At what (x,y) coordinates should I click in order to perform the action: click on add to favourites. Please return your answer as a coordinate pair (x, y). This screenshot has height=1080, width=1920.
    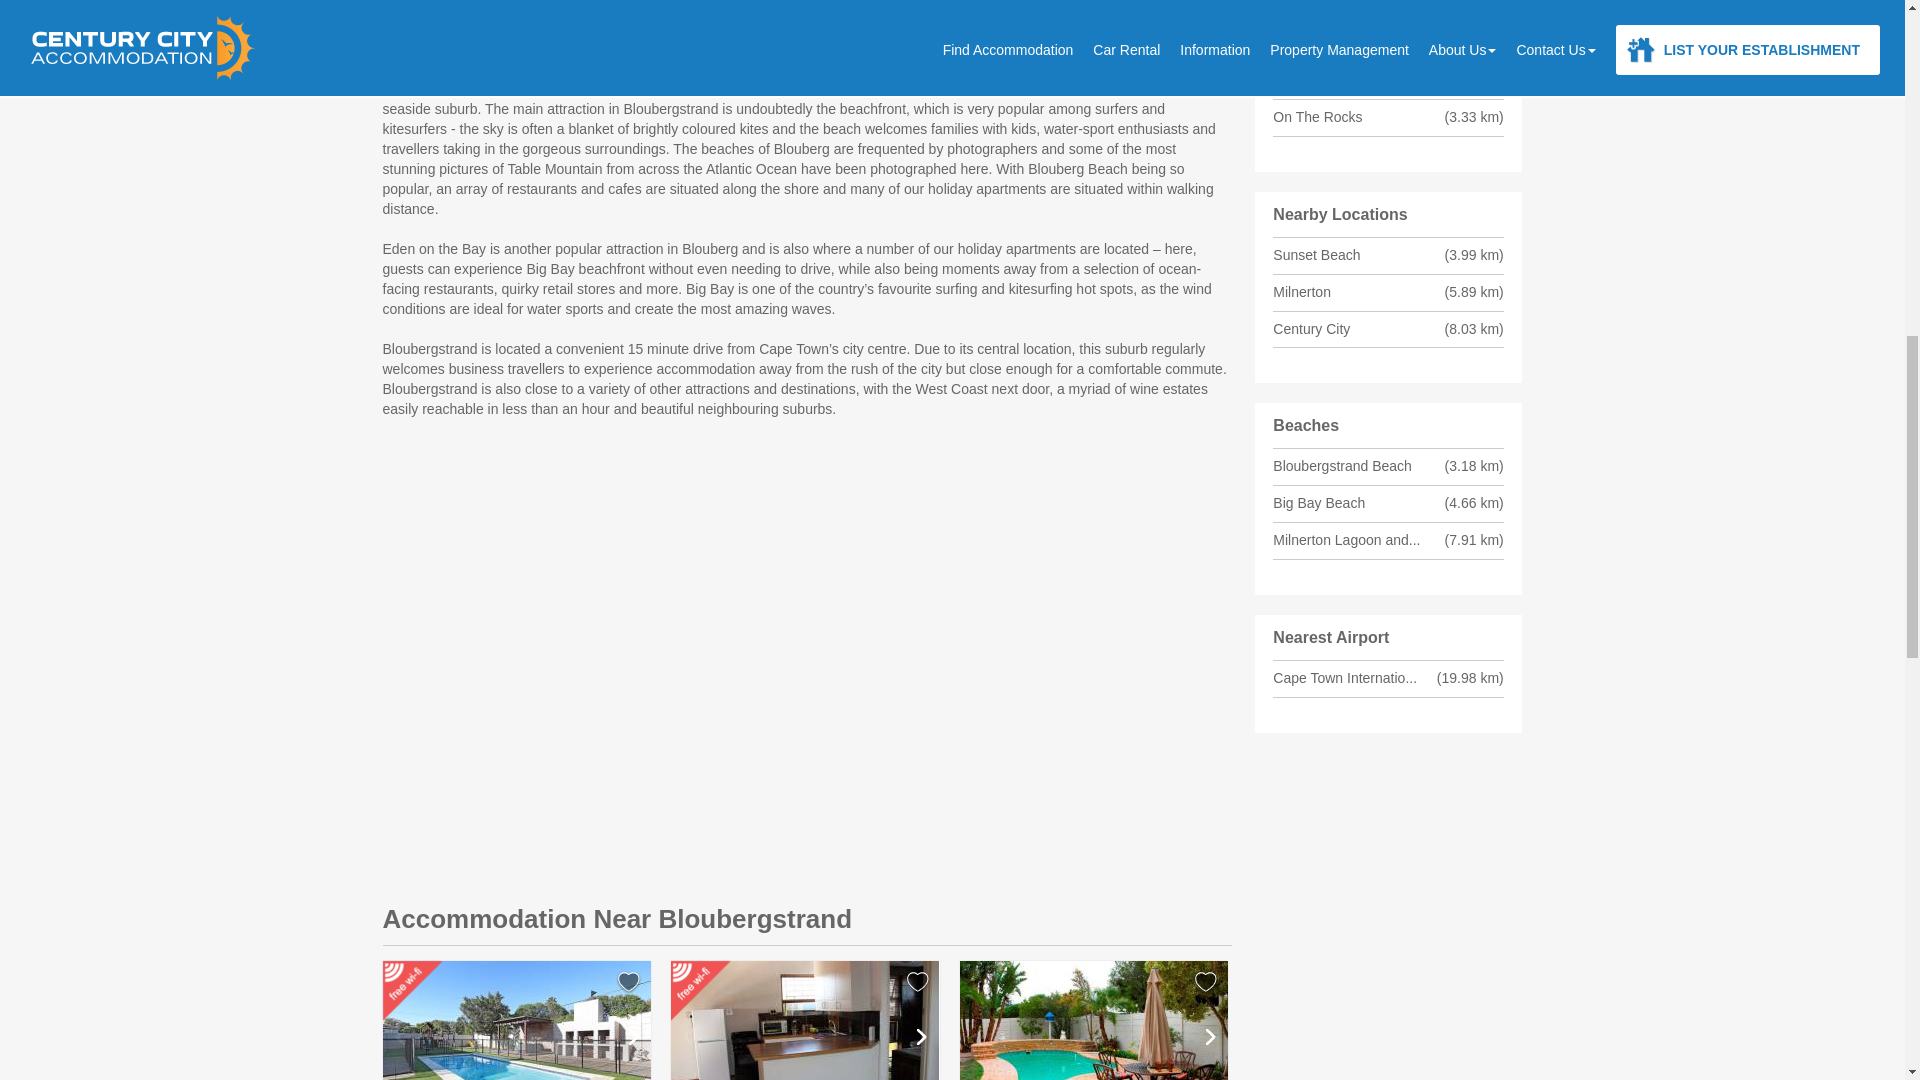
    Looking at the image, I should click on (918, 981).